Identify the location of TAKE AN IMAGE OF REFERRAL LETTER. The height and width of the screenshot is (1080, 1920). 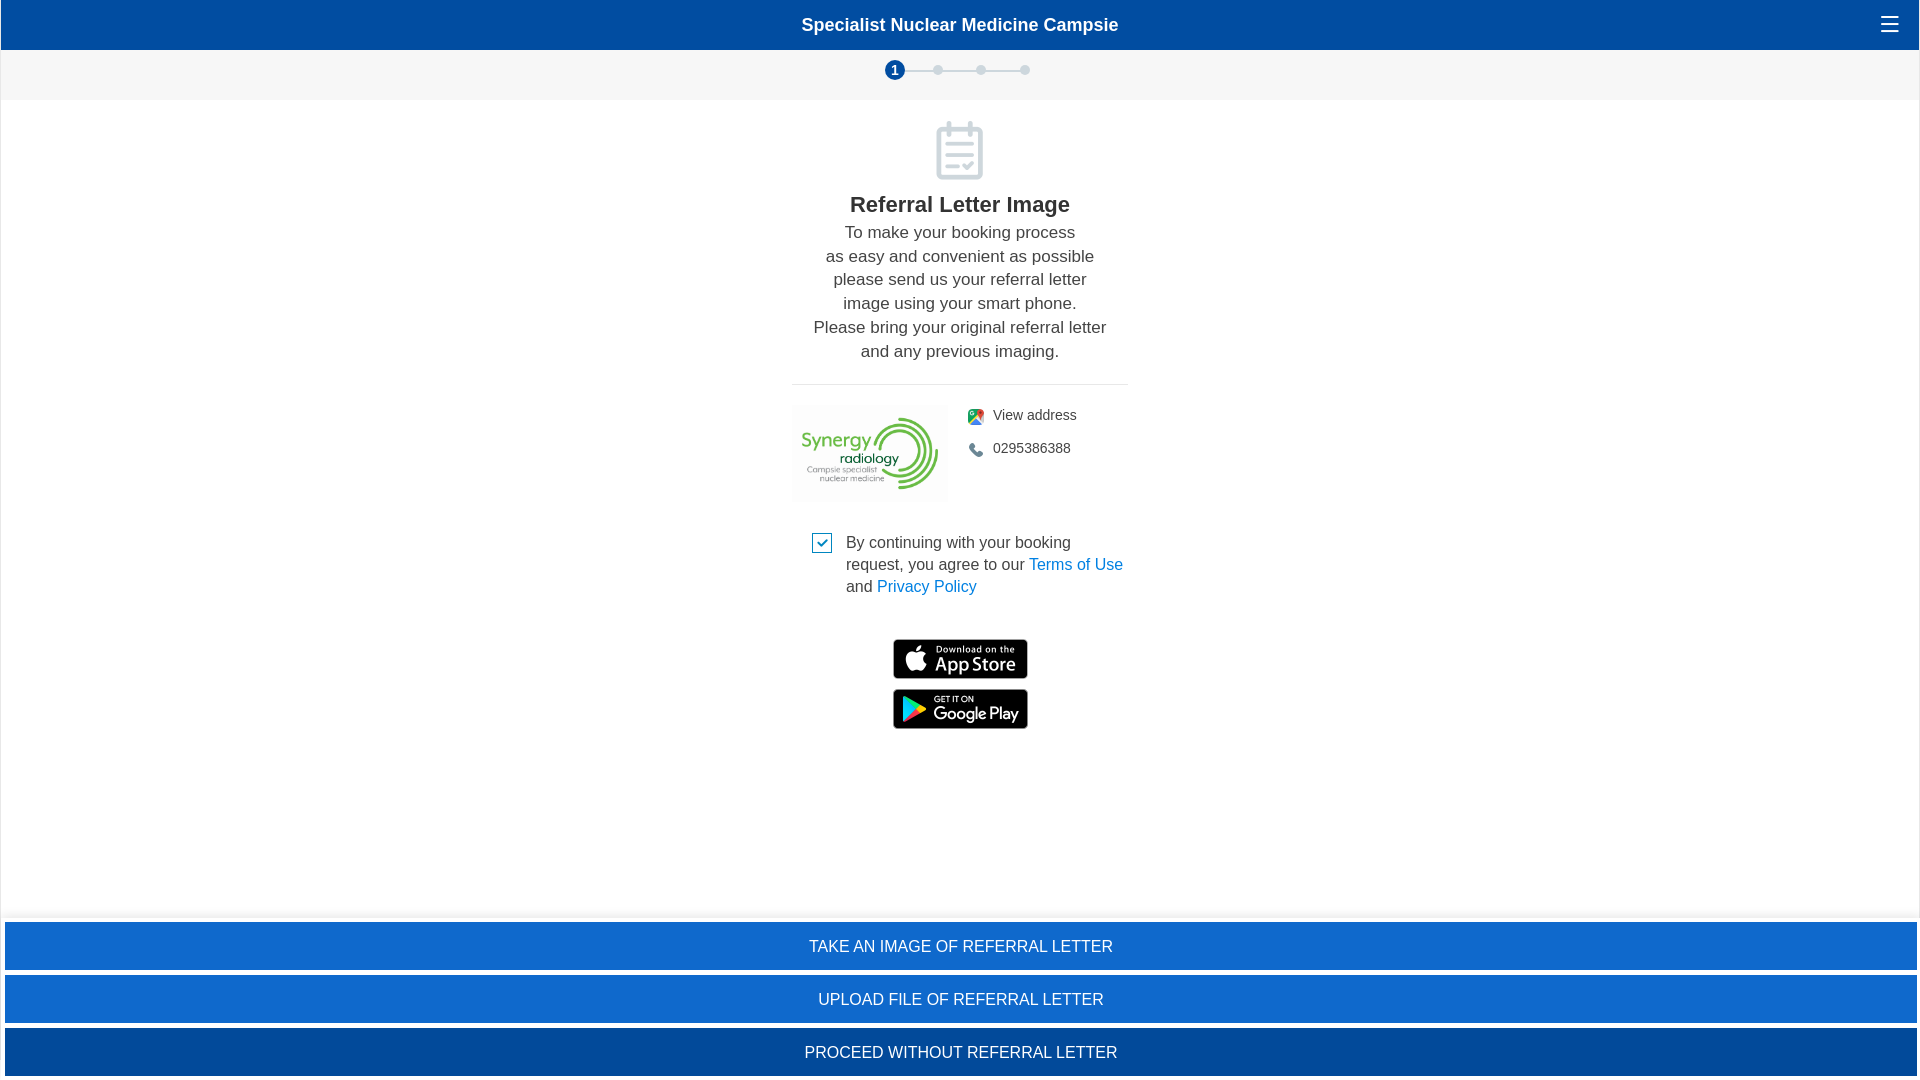
(961, 946).